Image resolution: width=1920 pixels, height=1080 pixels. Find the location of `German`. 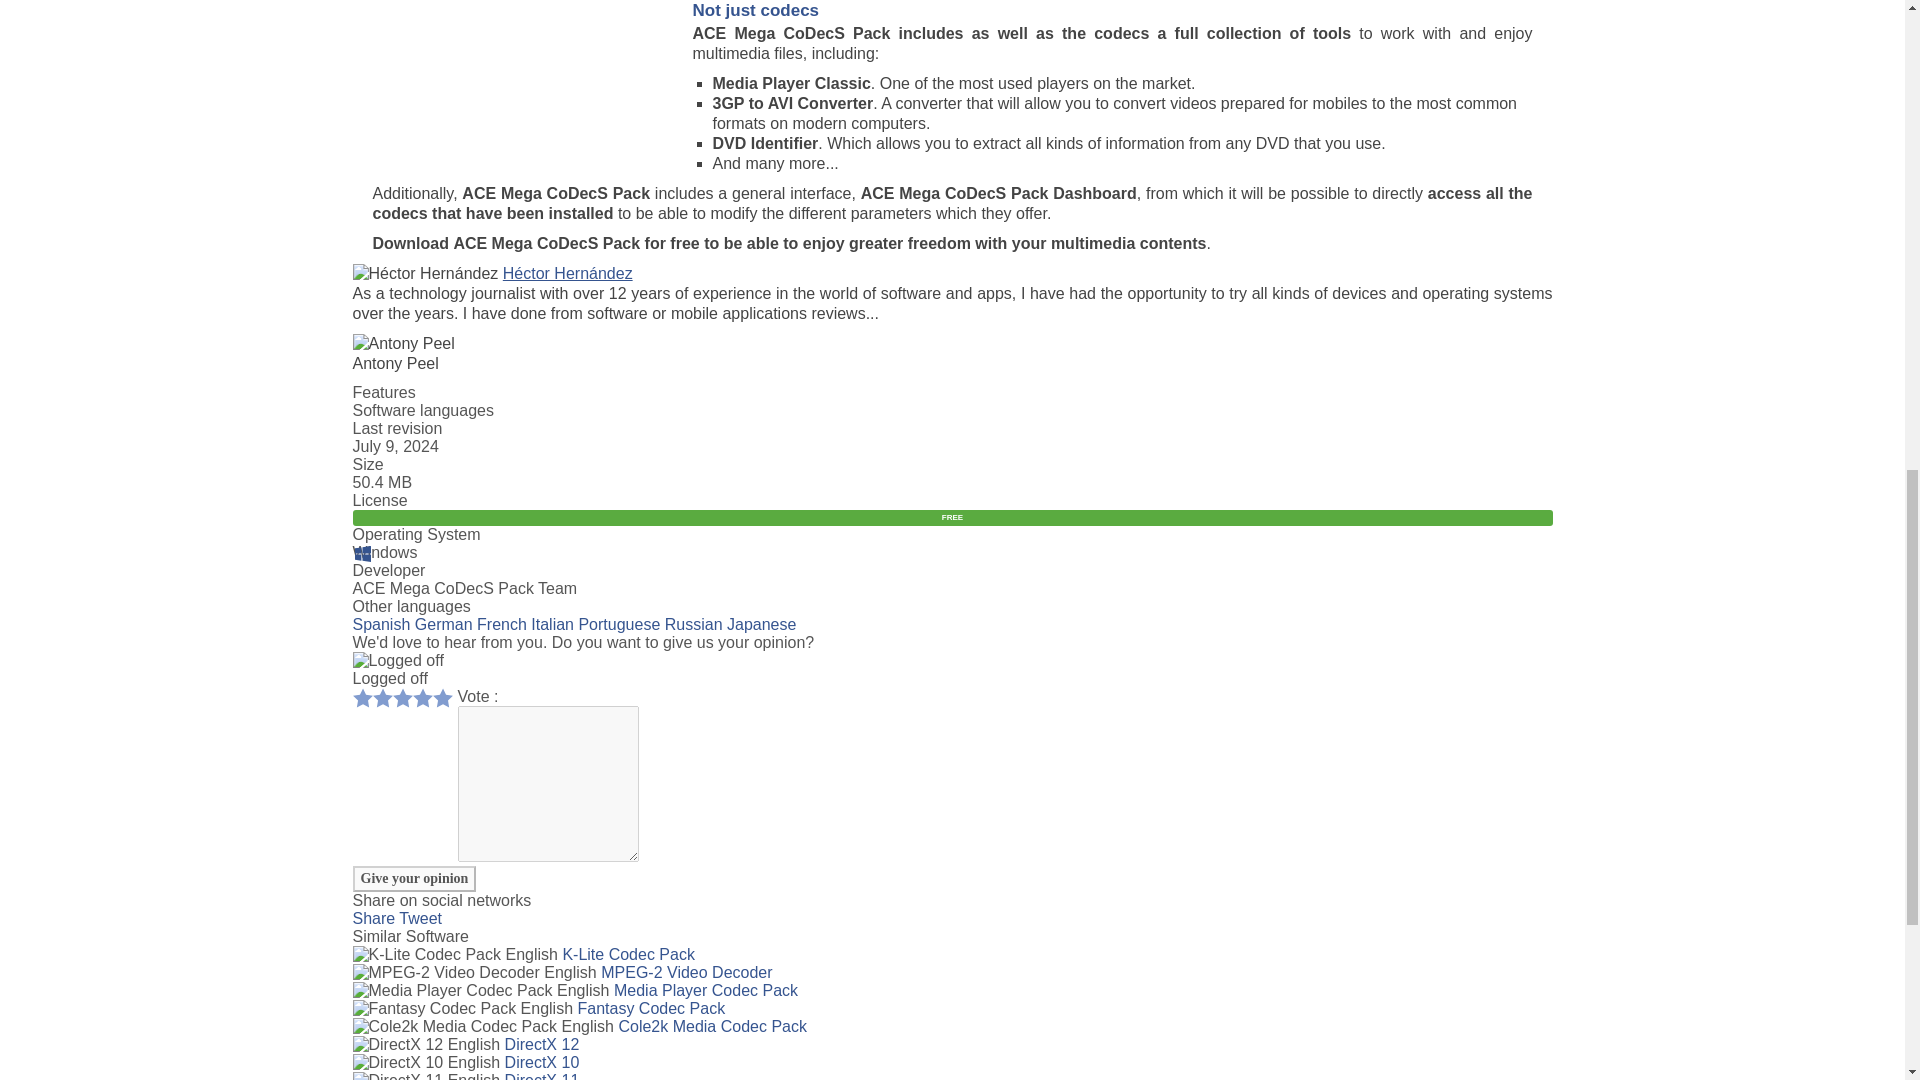

German is located at coordinates (443, 624).